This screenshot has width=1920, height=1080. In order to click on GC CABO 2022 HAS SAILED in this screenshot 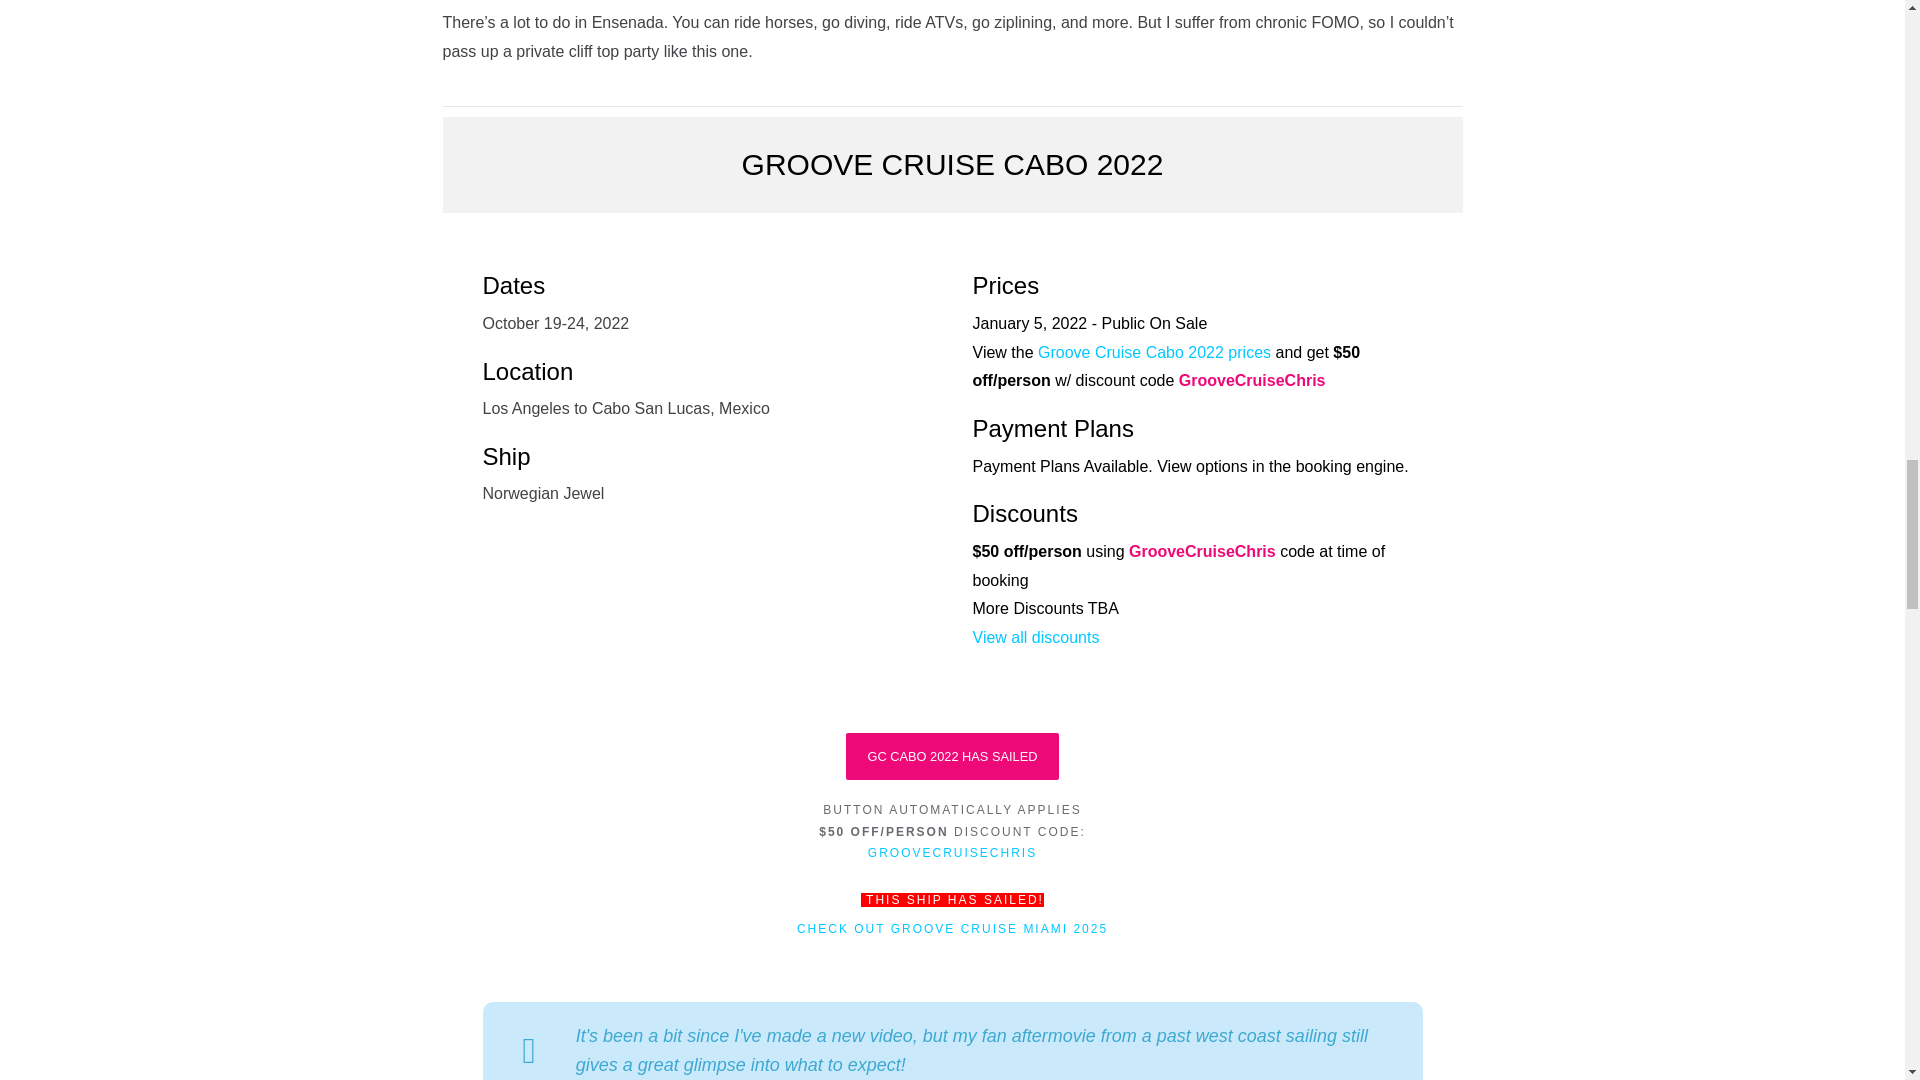, I will do `click(952, 756)`.